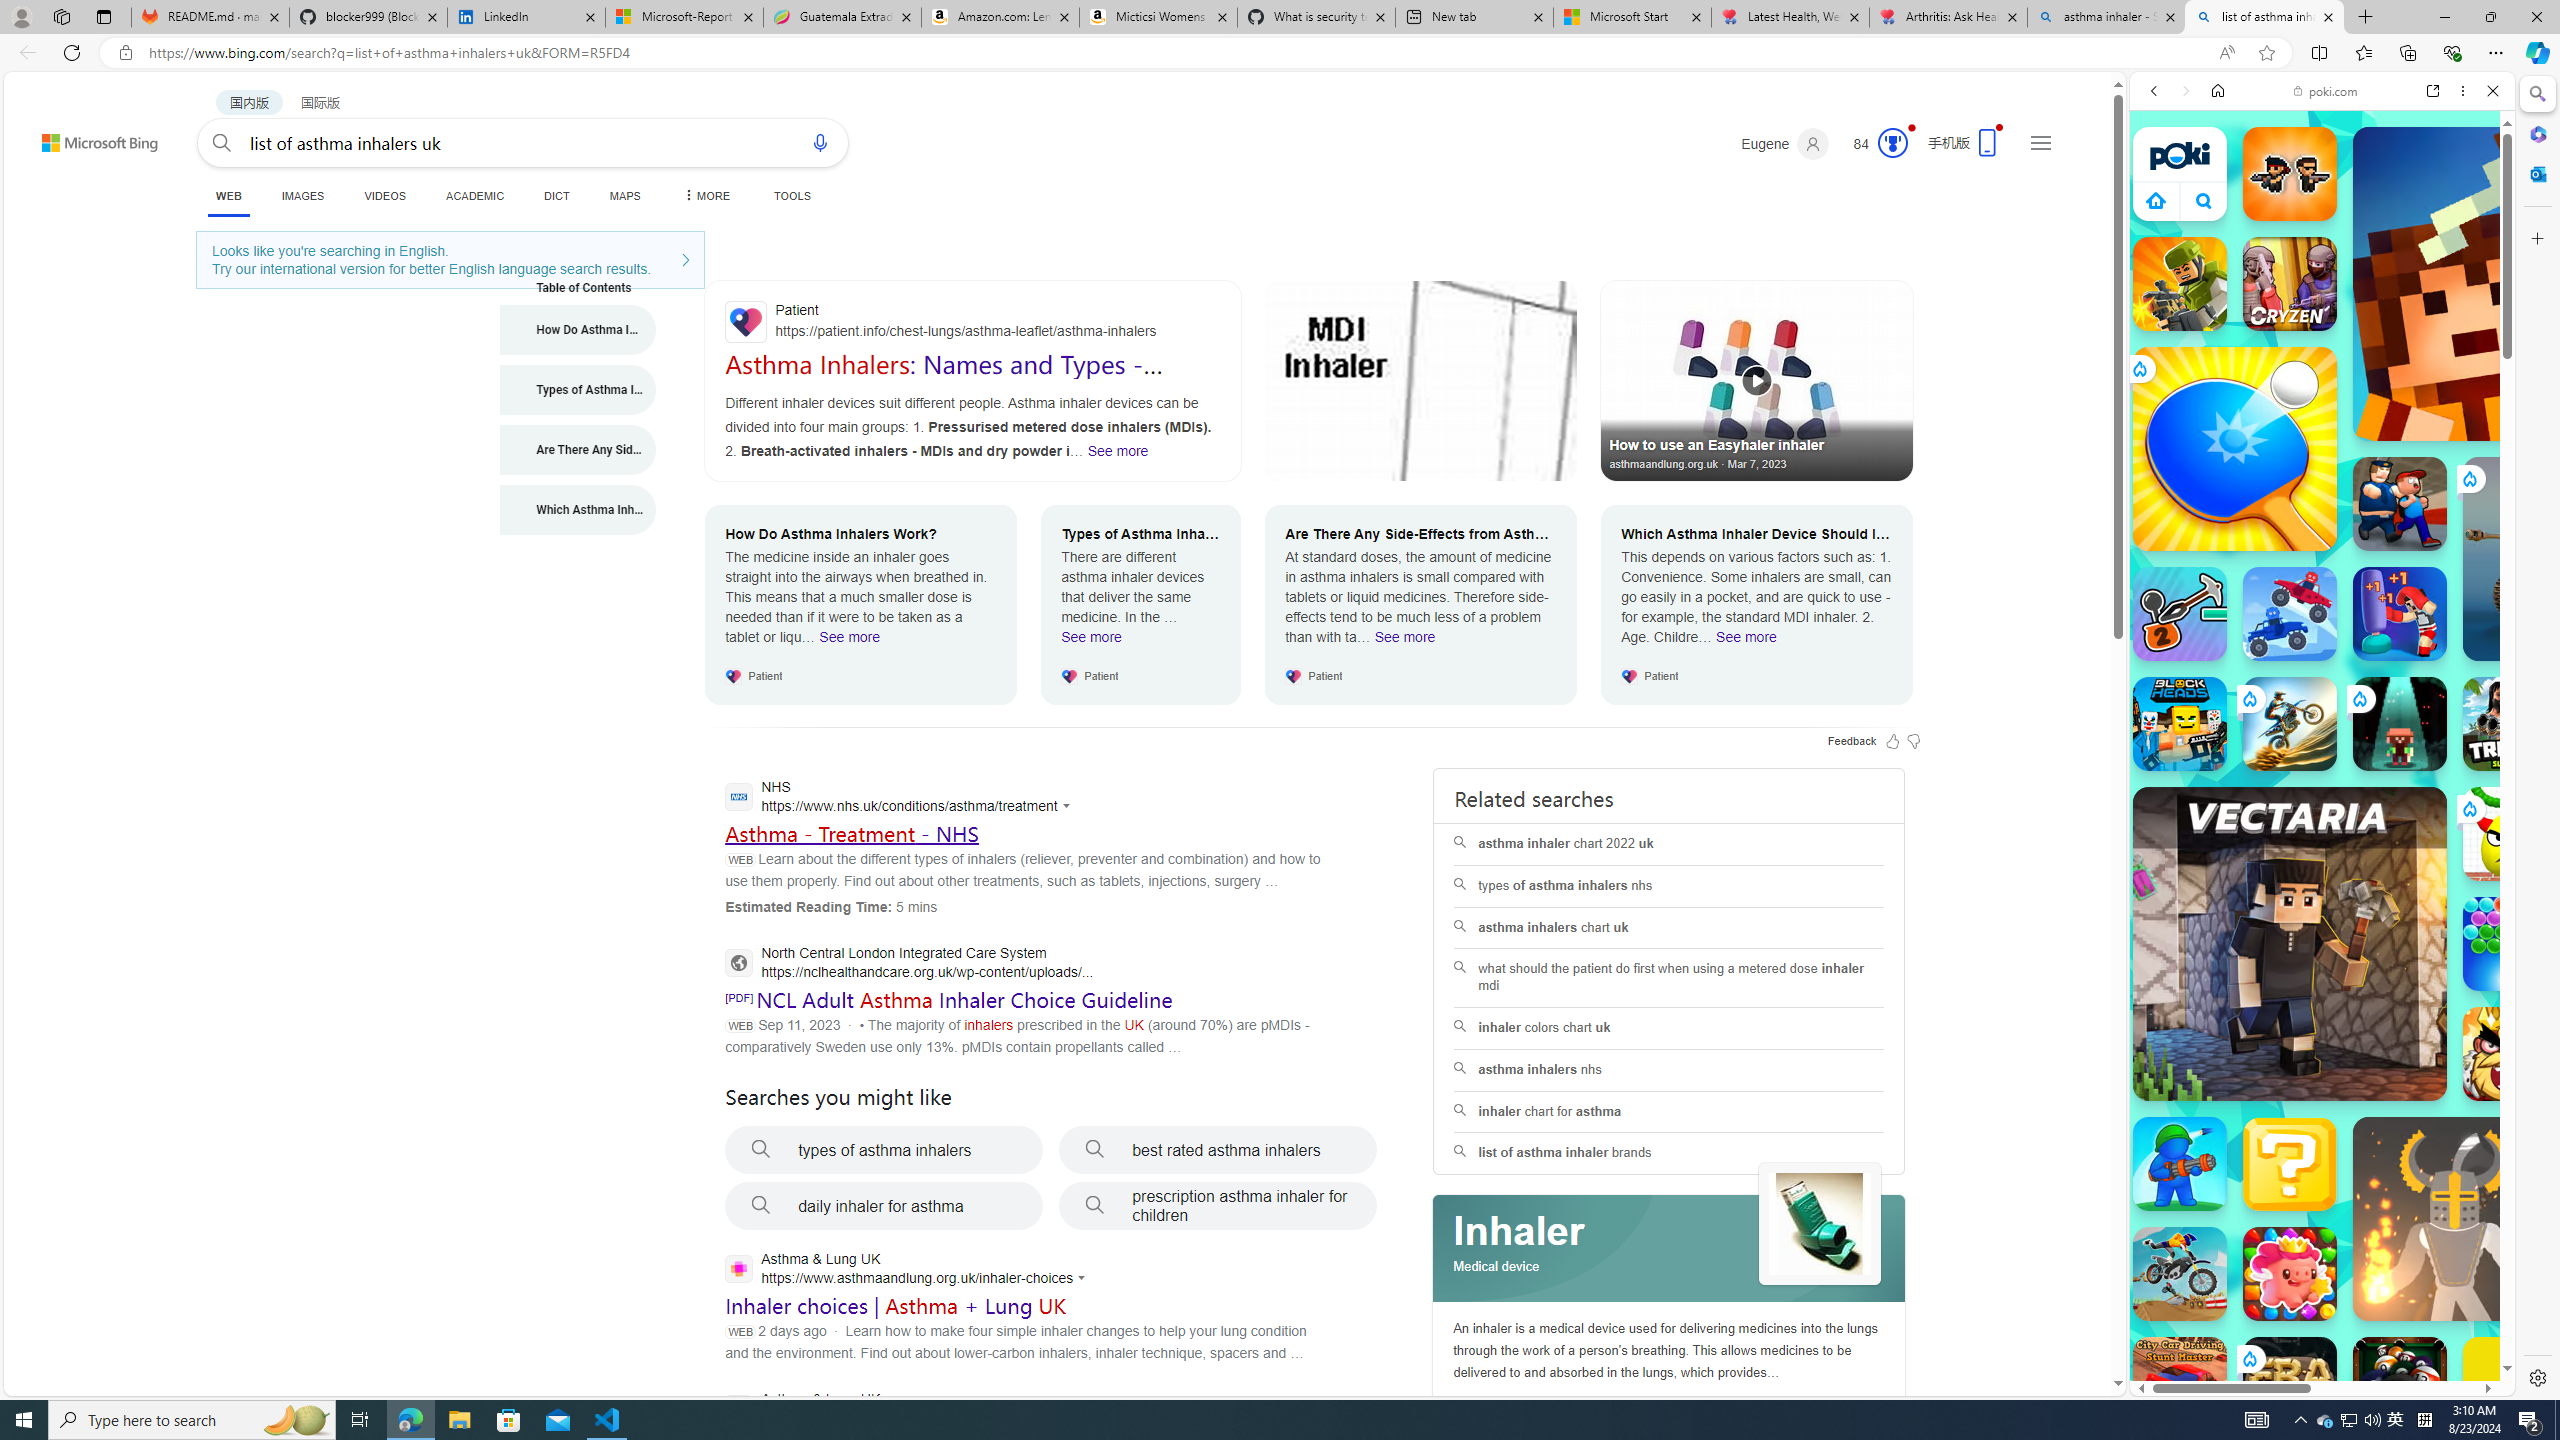 The width and height of the screenshot is (2560, 1440). What do you see at coordinates (792, 196) in the screenshot?
I see `TOOLS` at bounding box center [792, 196].